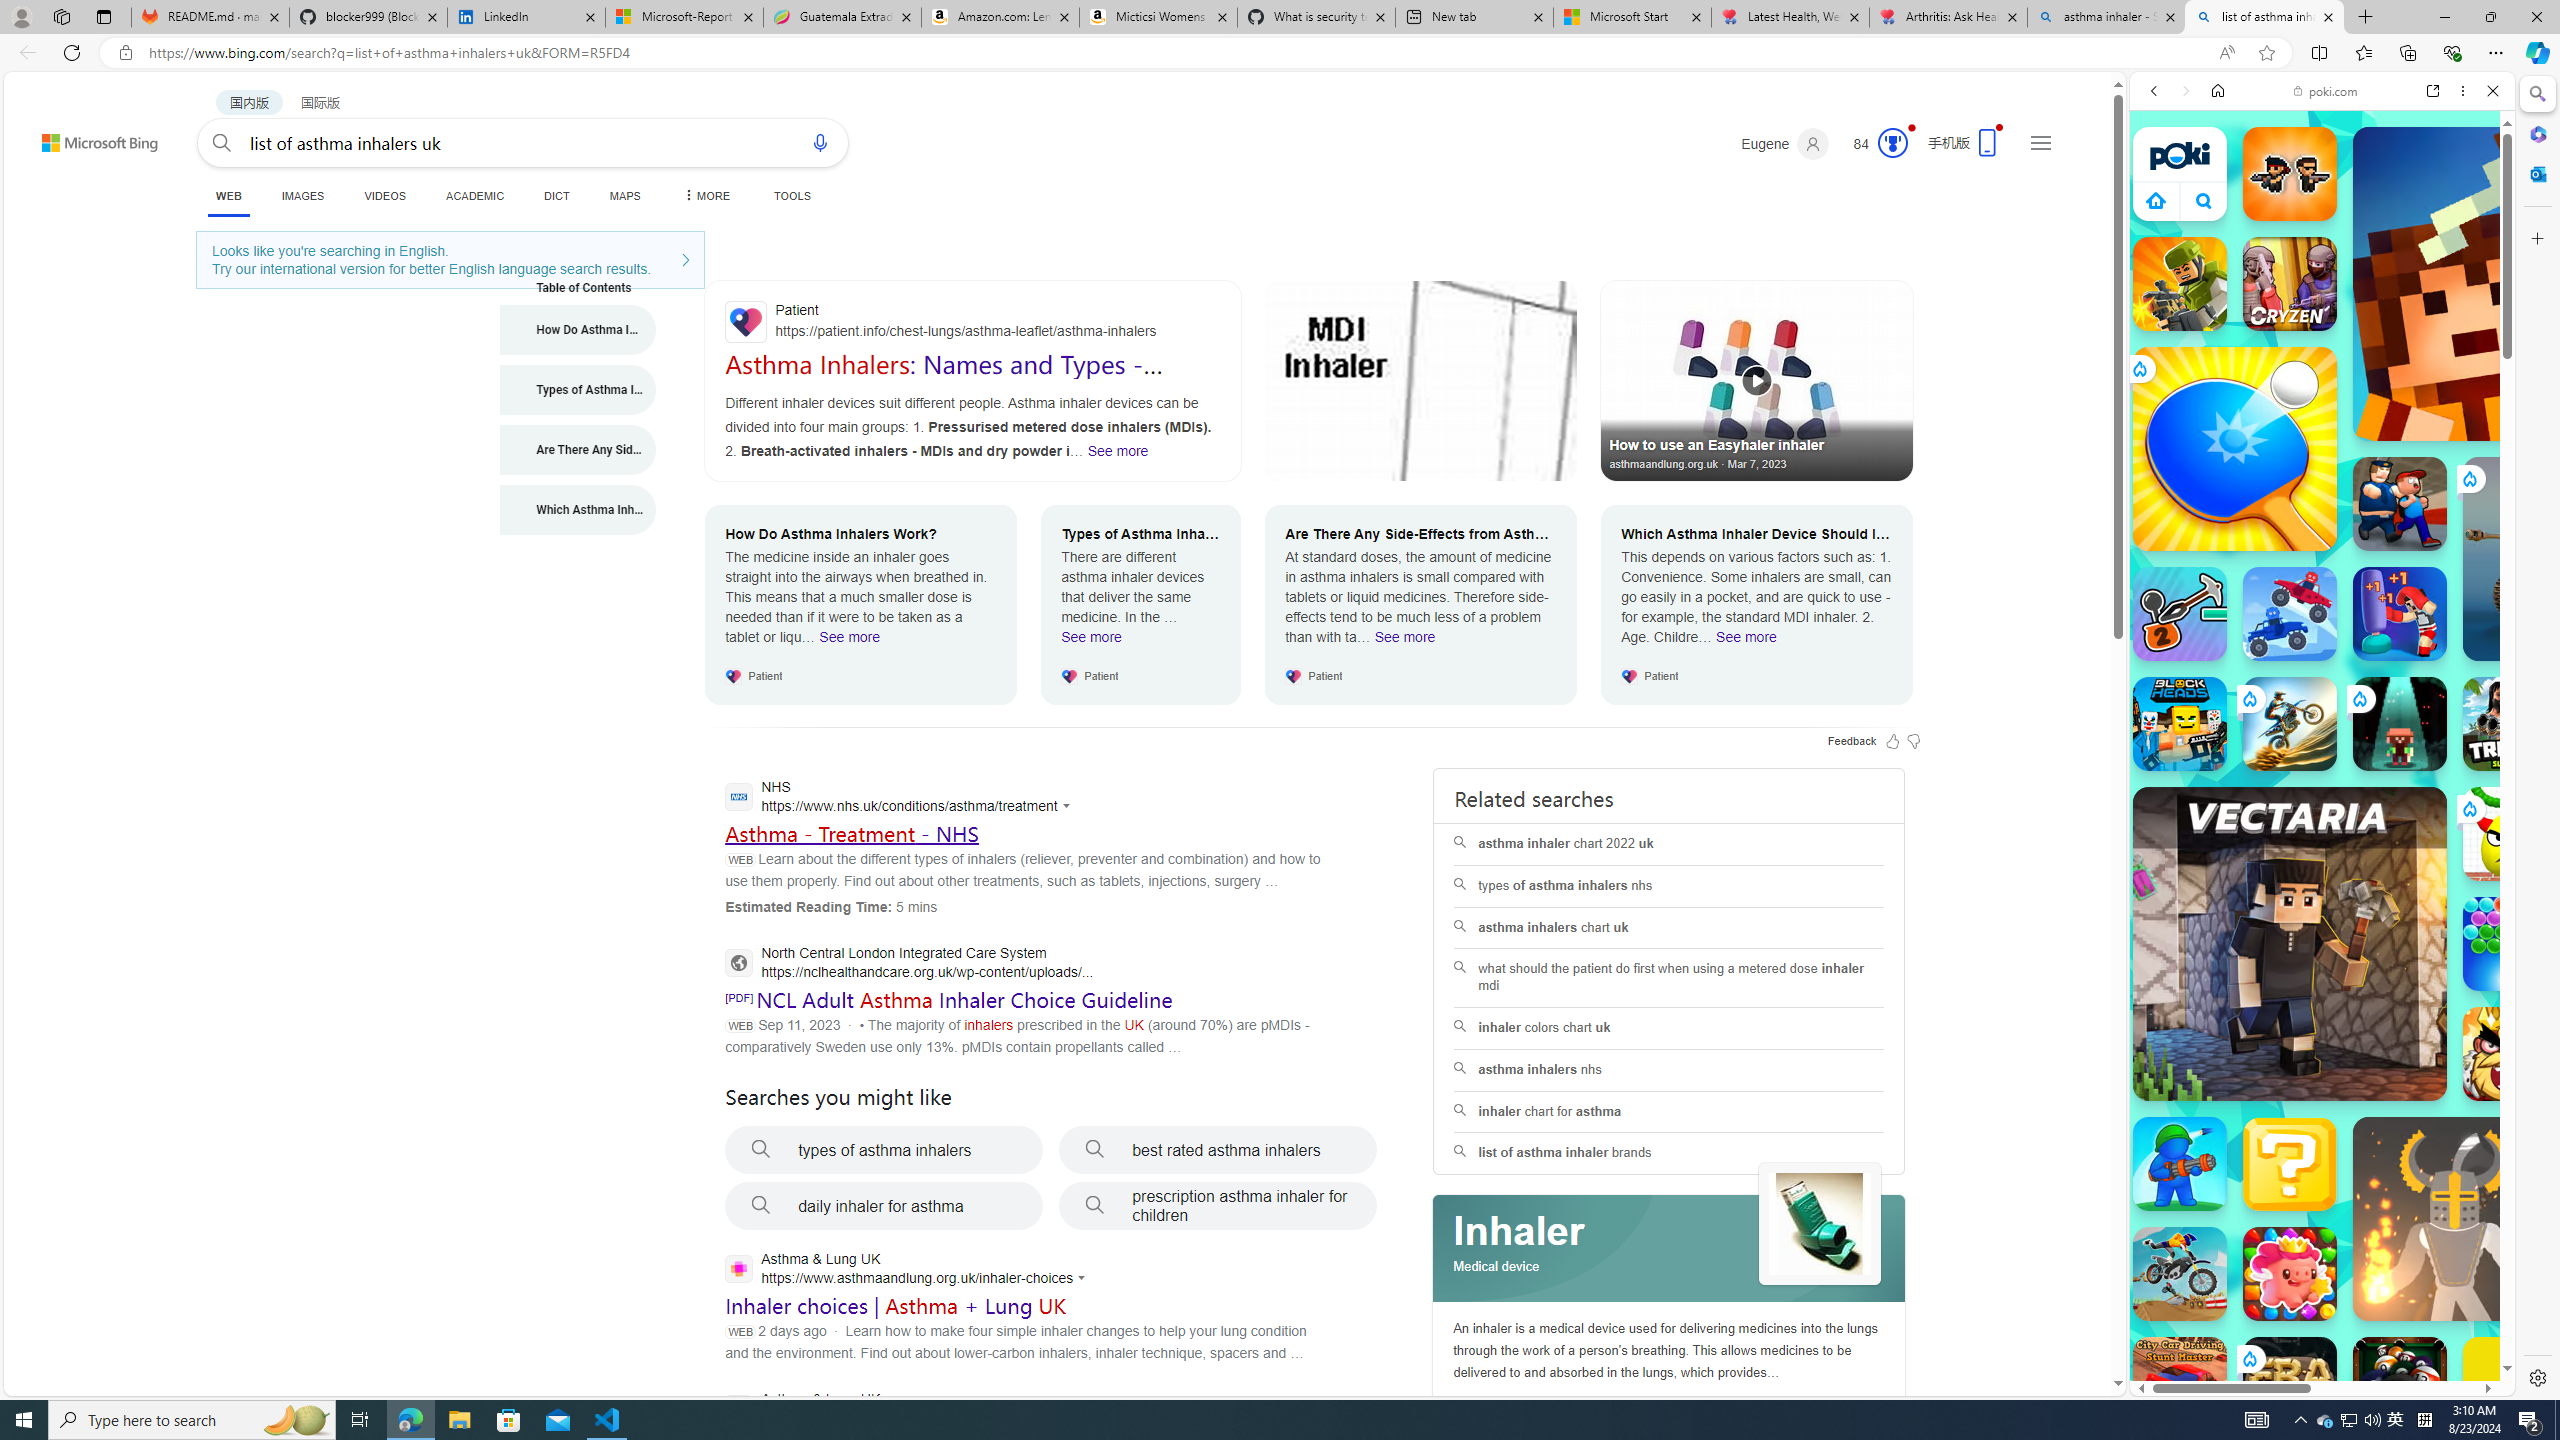 The width and height of the screenshot is (2560, 1440). What do you see at coordinates (792, 196) in the screenshot?
I see `TOOLS` at bounding box center [792, 196].